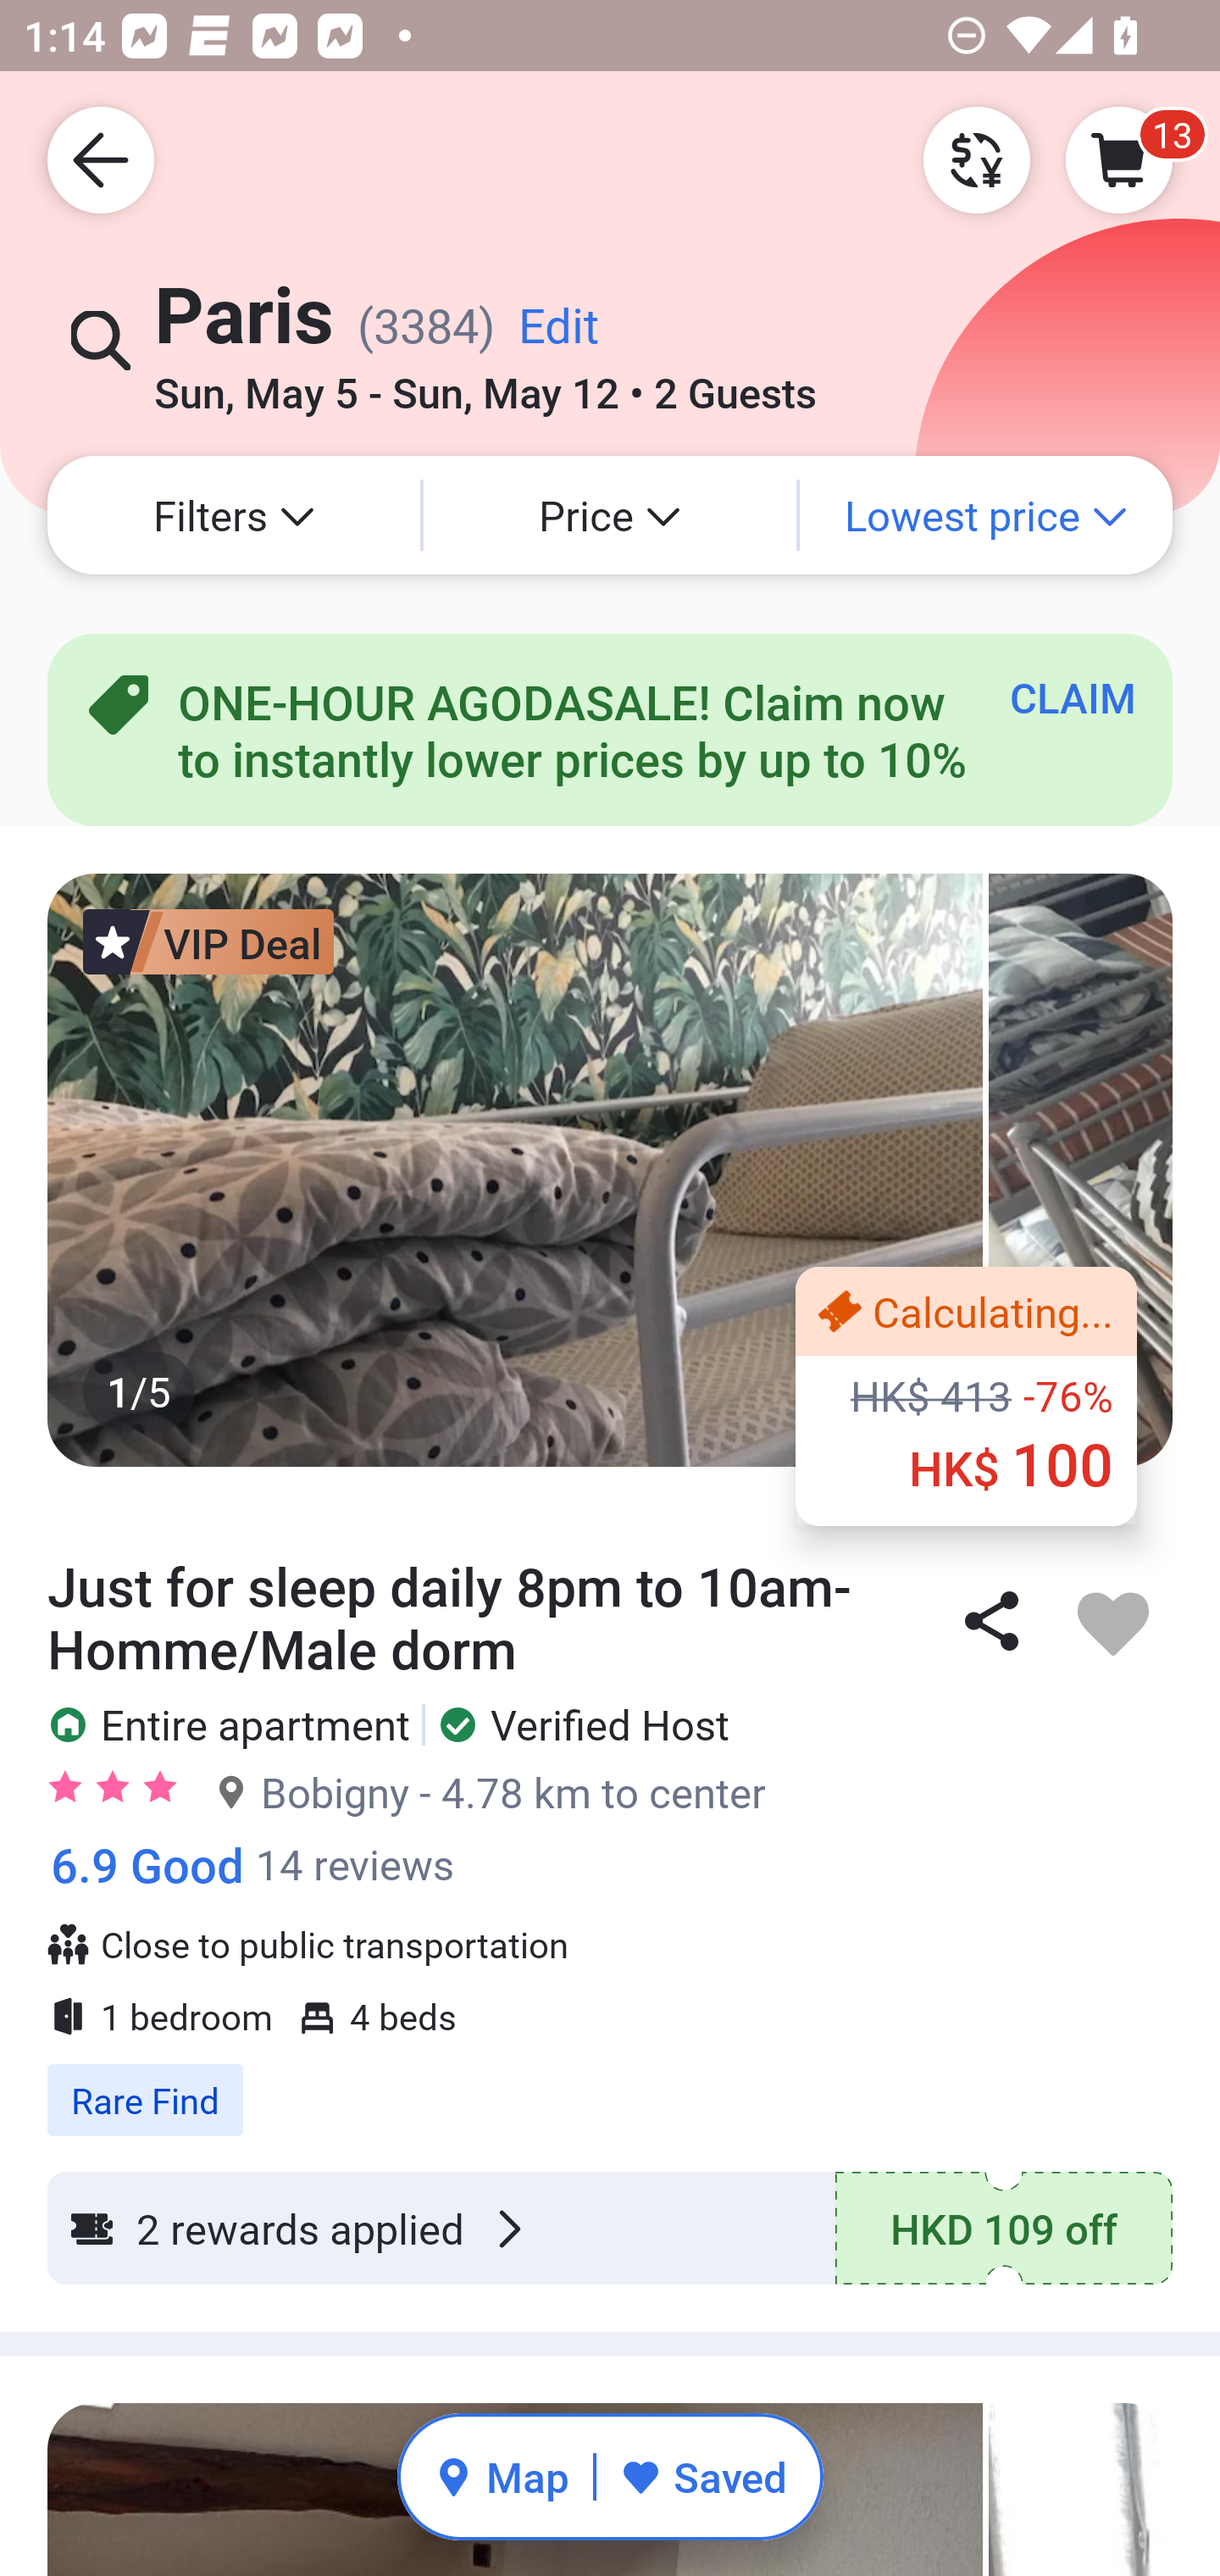 This screenshot has width=1220, height=2576. Describe the element at coordinates (502, 2476) in the screenshot. I see `Map` at that location.